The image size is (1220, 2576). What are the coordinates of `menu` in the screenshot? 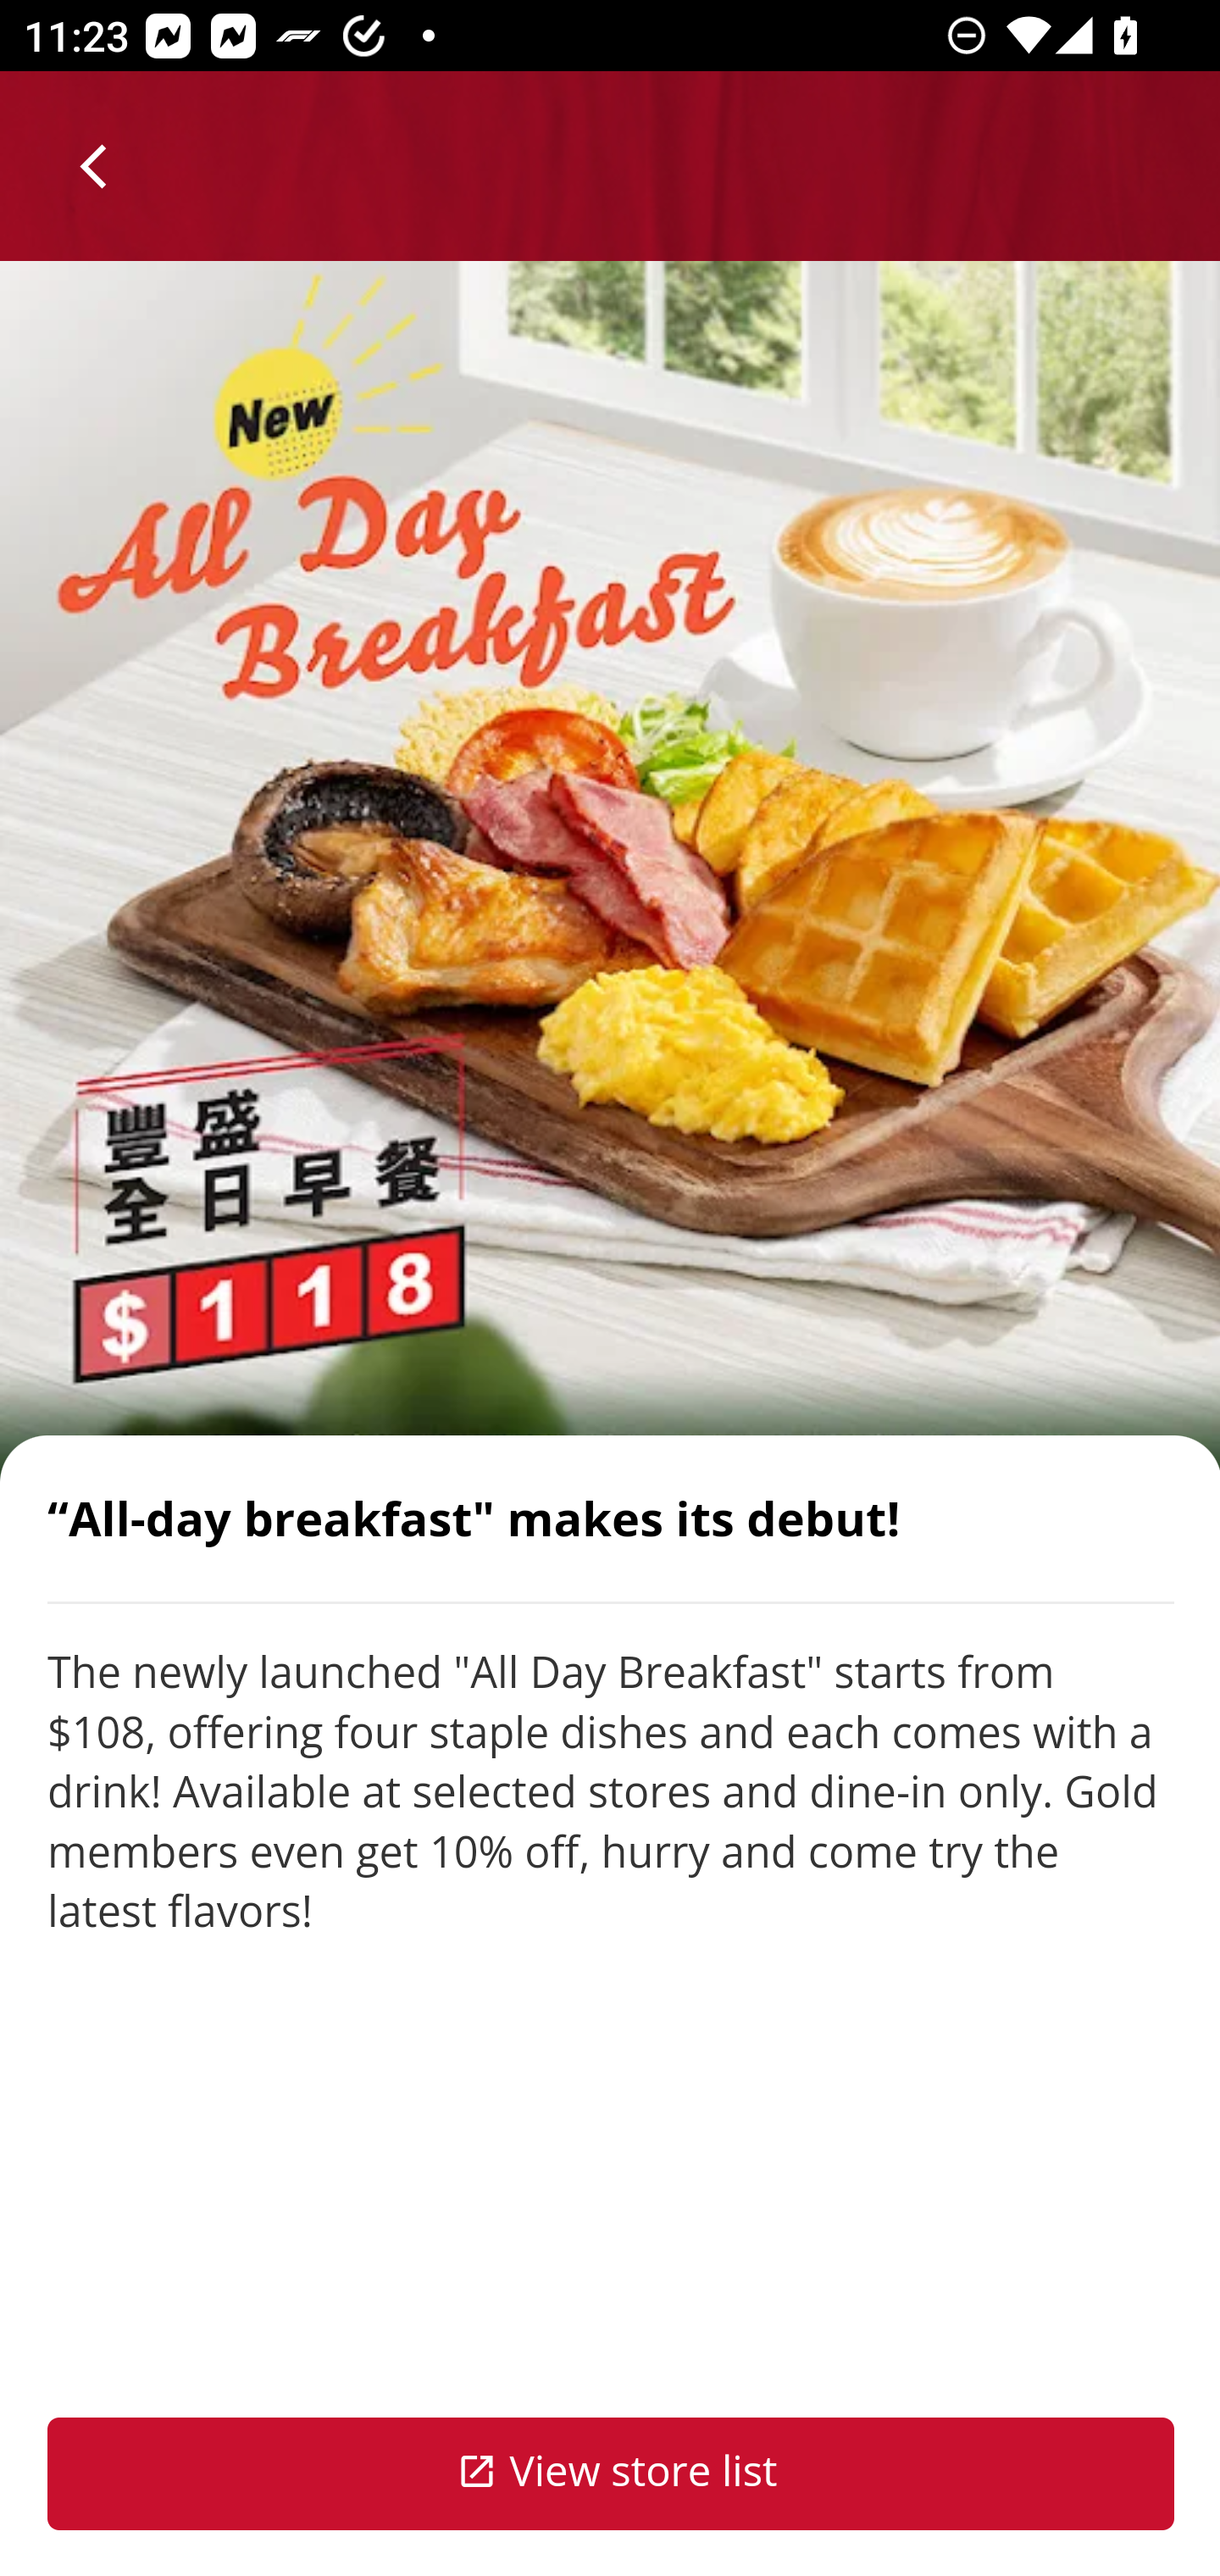 It's located at (95, 166).